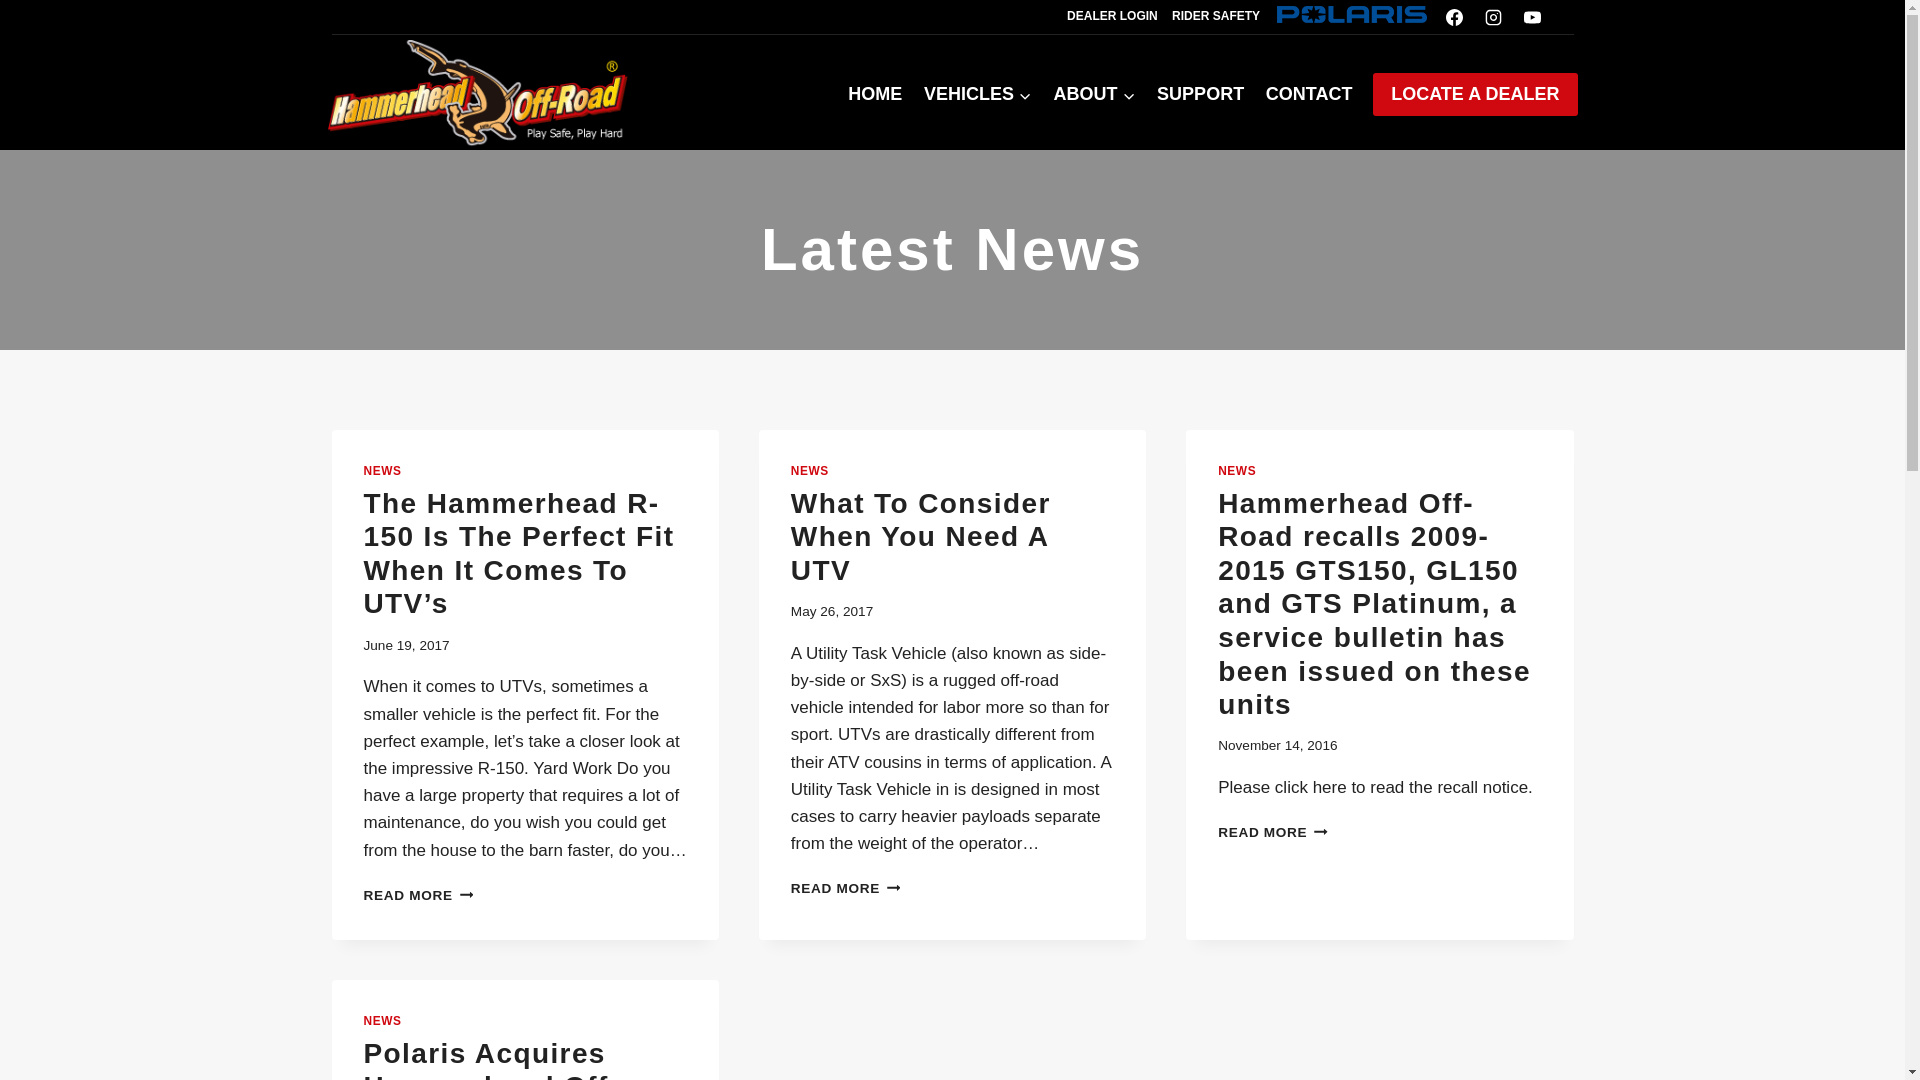  I want to click on LOCATE A DEALER, so click(1474, 94).